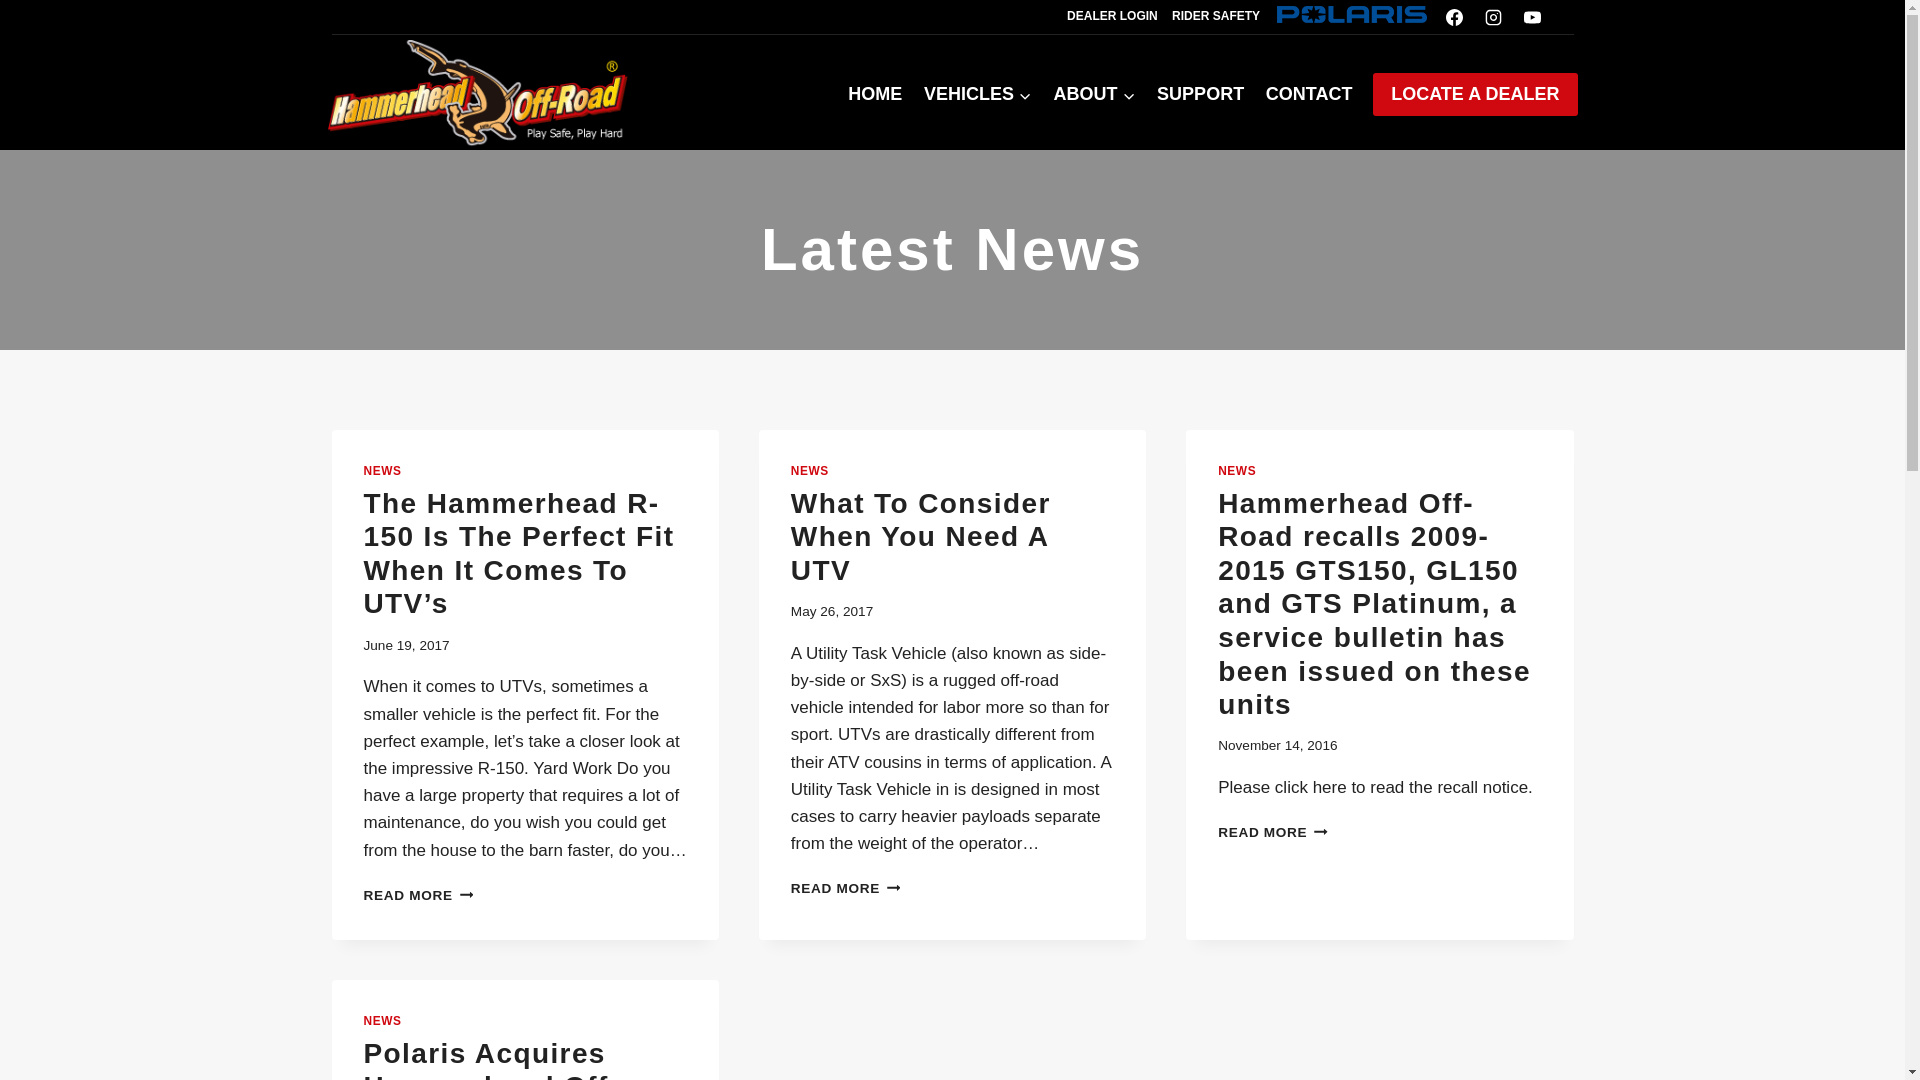  I want to click on LOCATE A DEALER, so click(1474, 94).